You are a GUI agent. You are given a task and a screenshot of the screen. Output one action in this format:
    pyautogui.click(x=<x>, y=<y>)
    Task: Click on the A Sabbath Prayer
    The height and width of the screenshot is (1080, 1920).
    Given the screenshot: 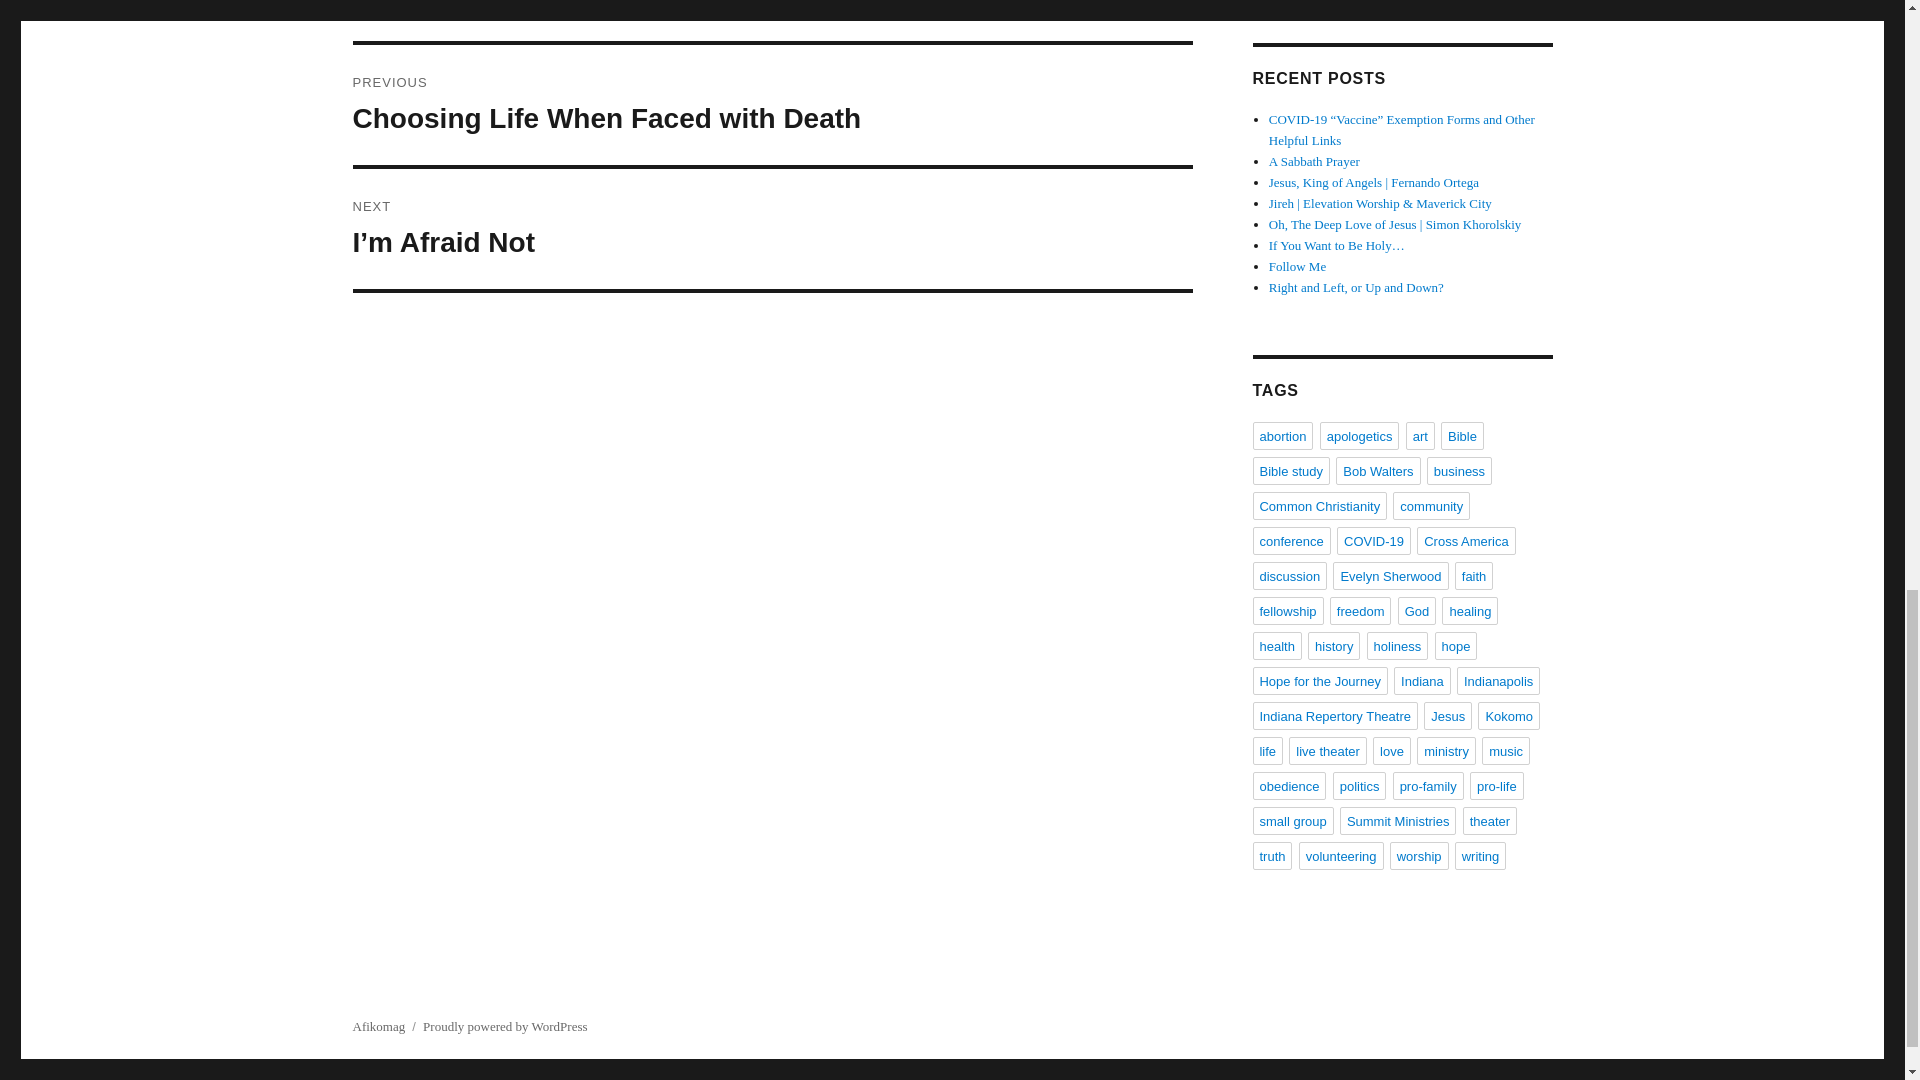 What is the action you would take?
    pyautogui.click(x=772, y=105)
    